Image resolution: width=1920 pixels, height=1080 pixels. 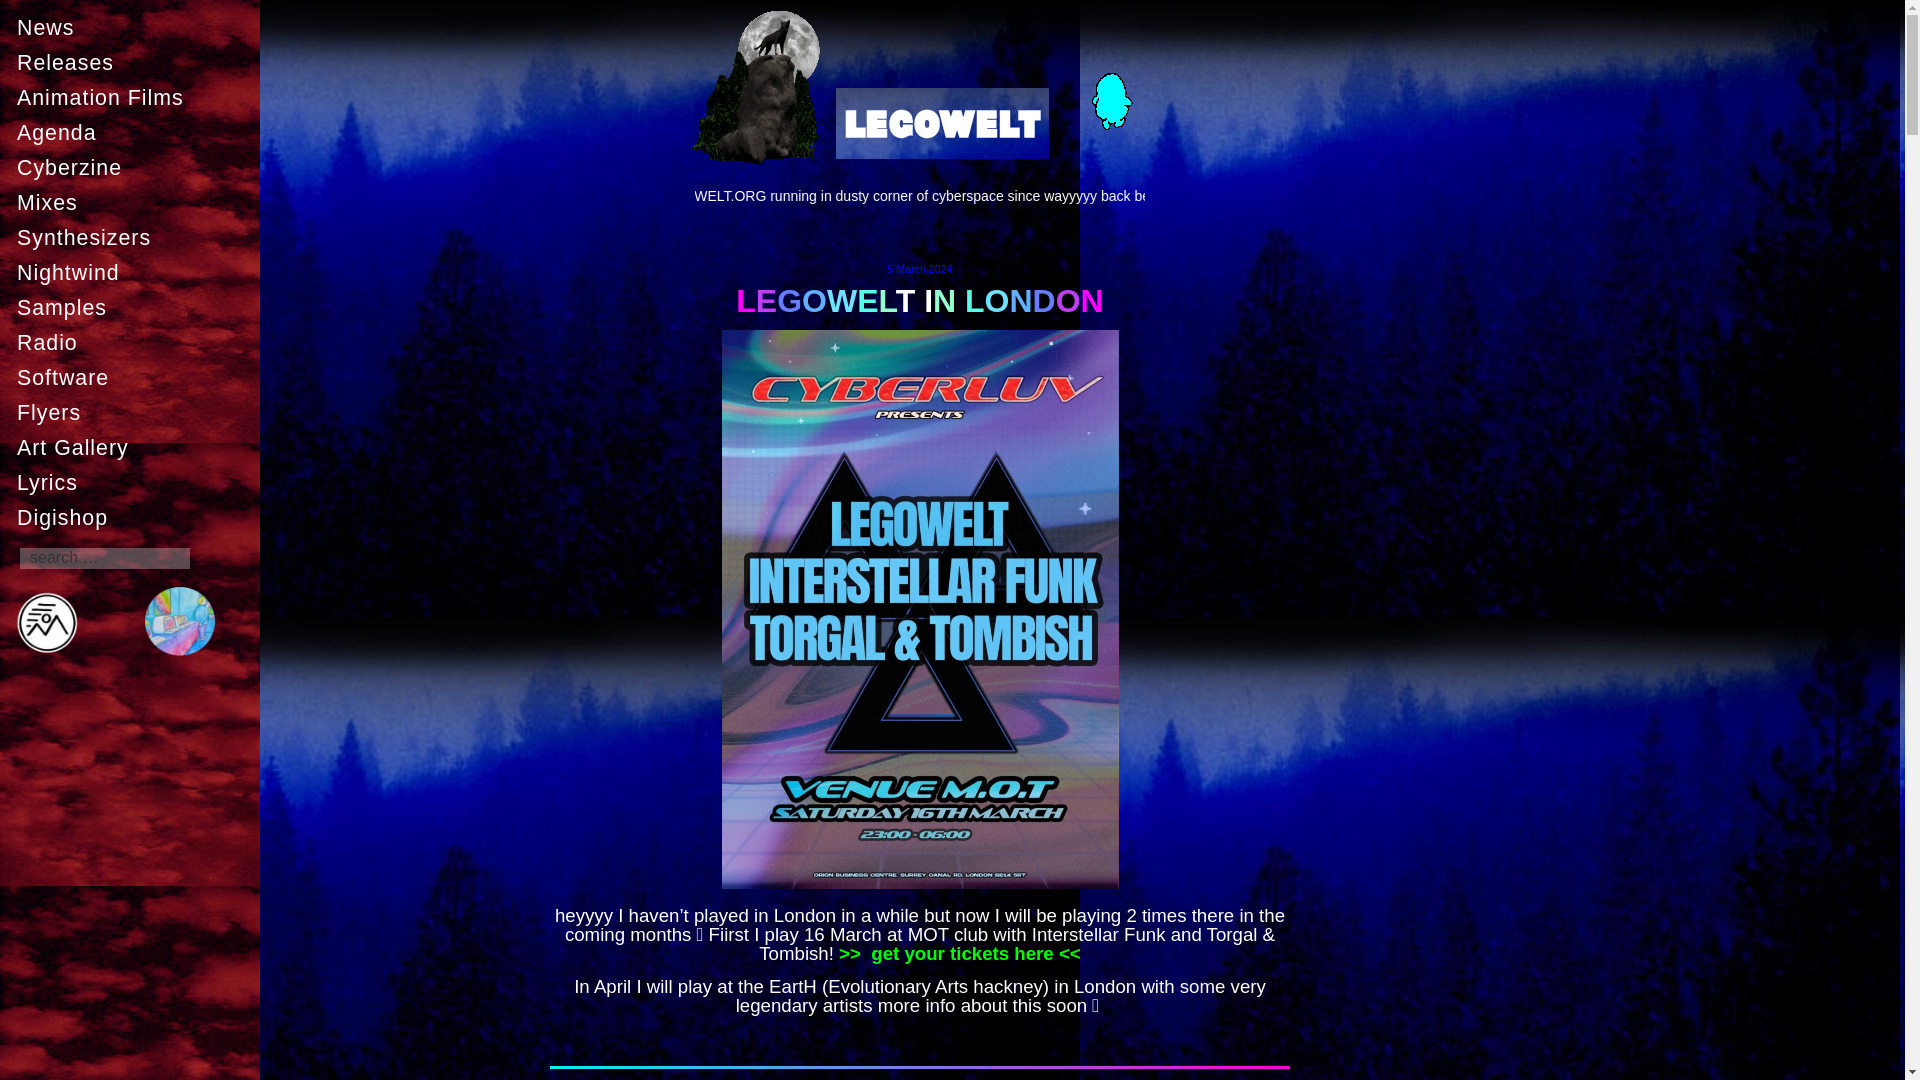 I want to click on Digishop, so click(x=134, y=517).